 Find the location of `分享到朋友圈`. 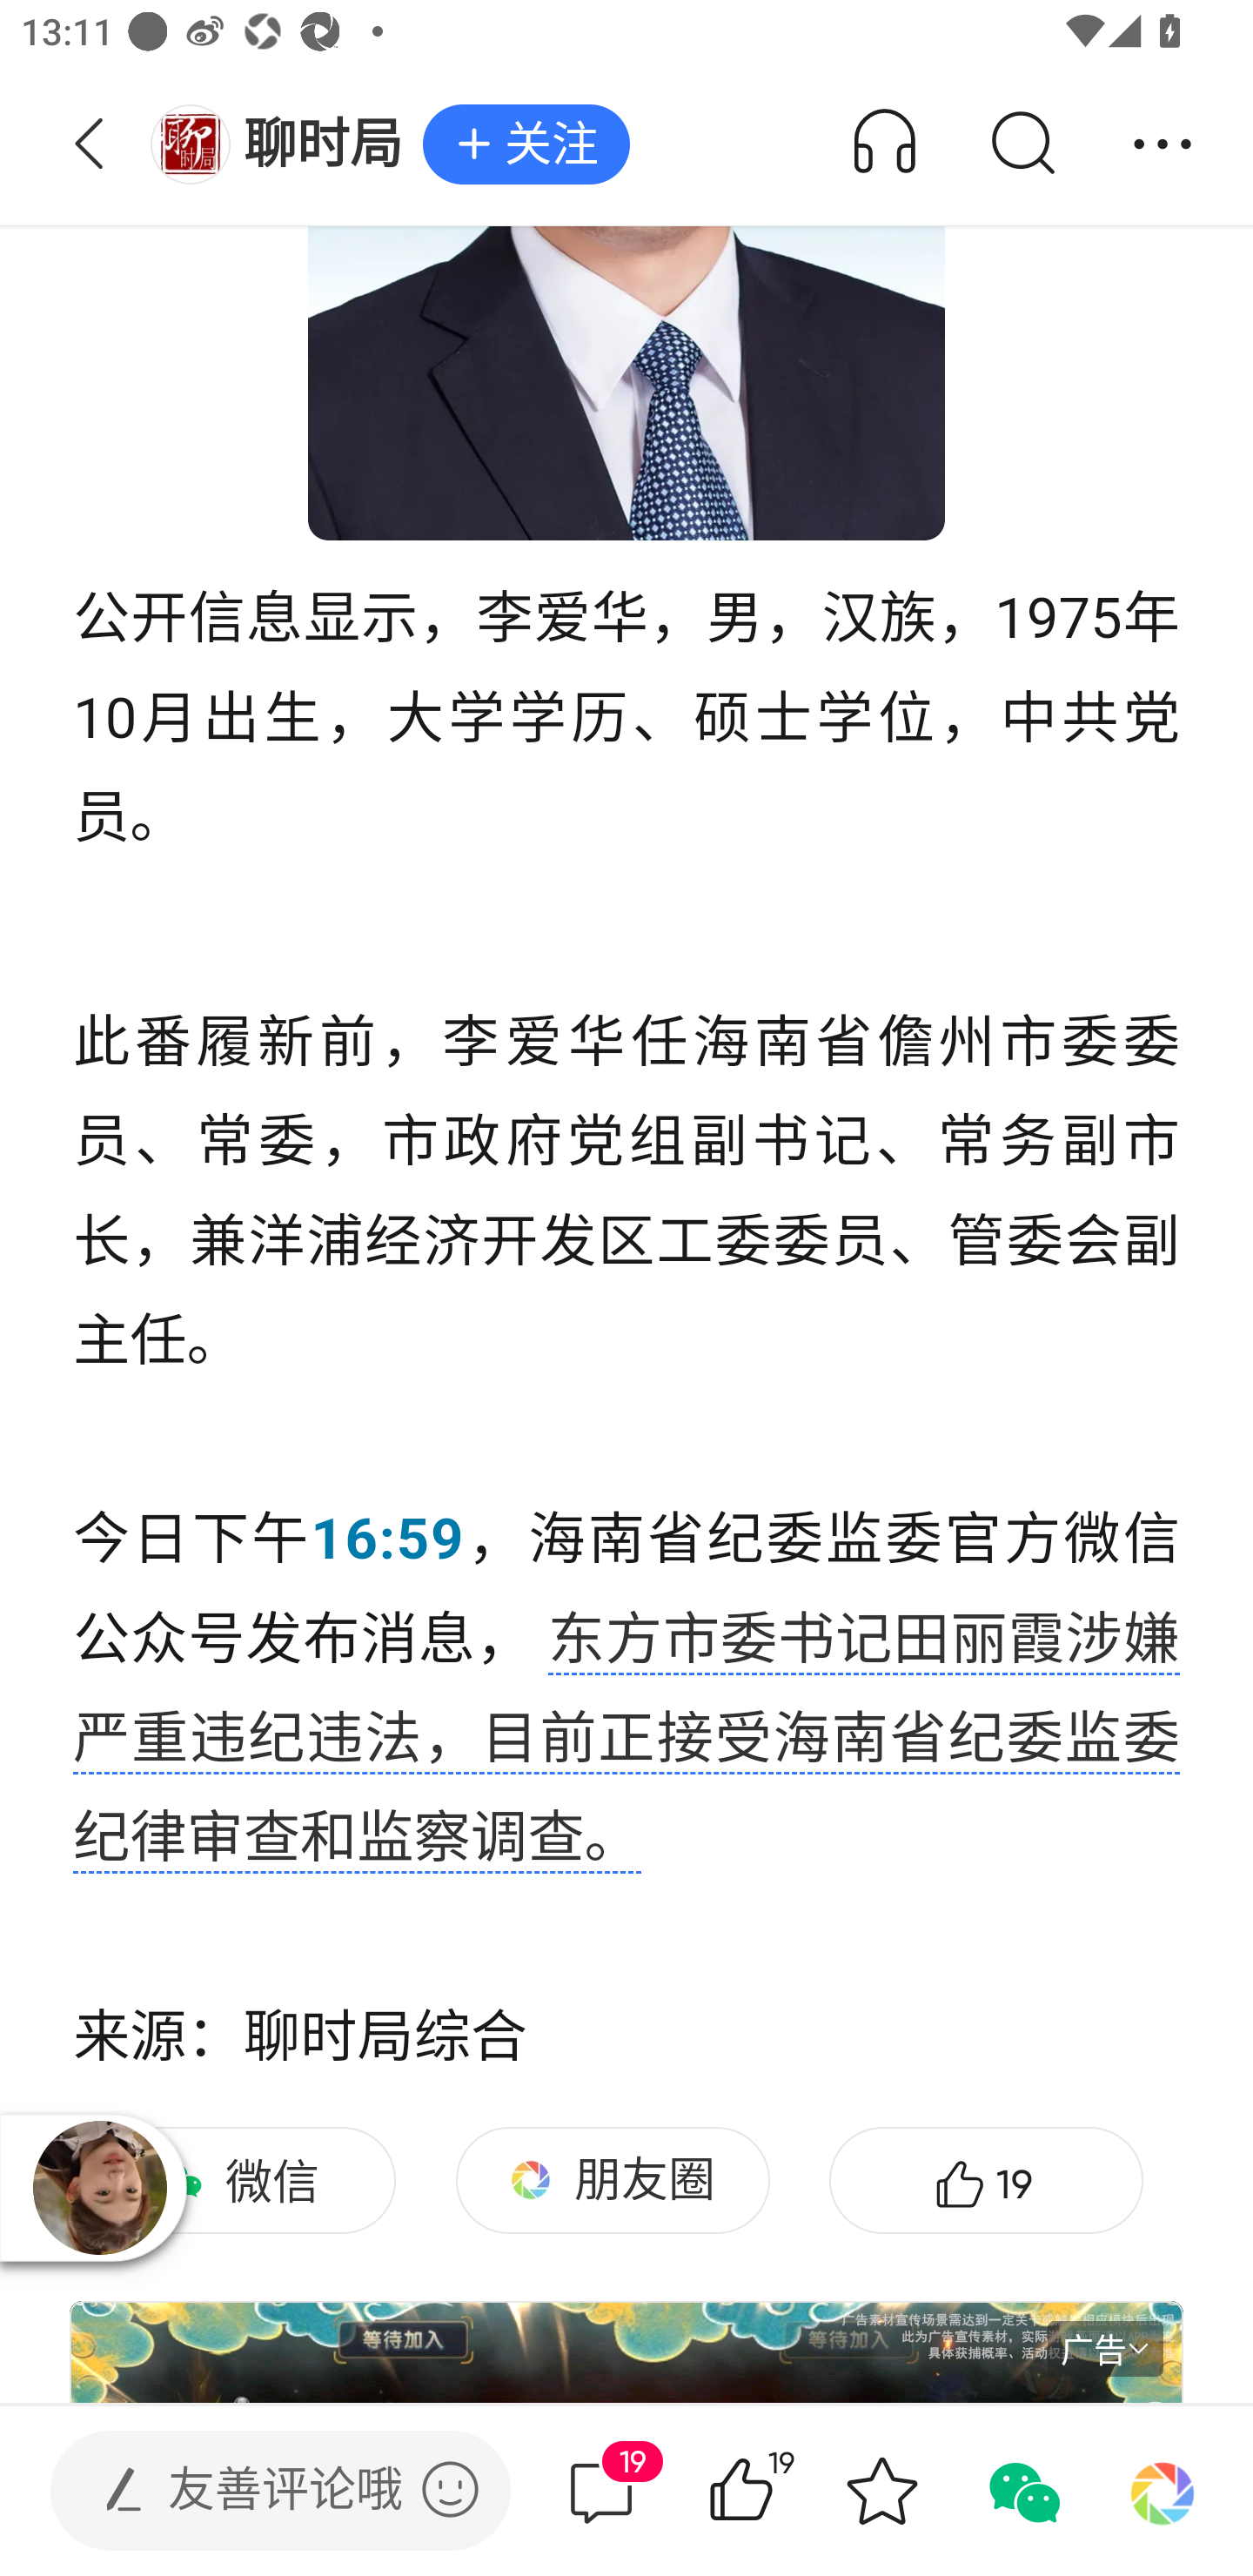

分享到朋友圈 is located at coordinates (1163, 2491).